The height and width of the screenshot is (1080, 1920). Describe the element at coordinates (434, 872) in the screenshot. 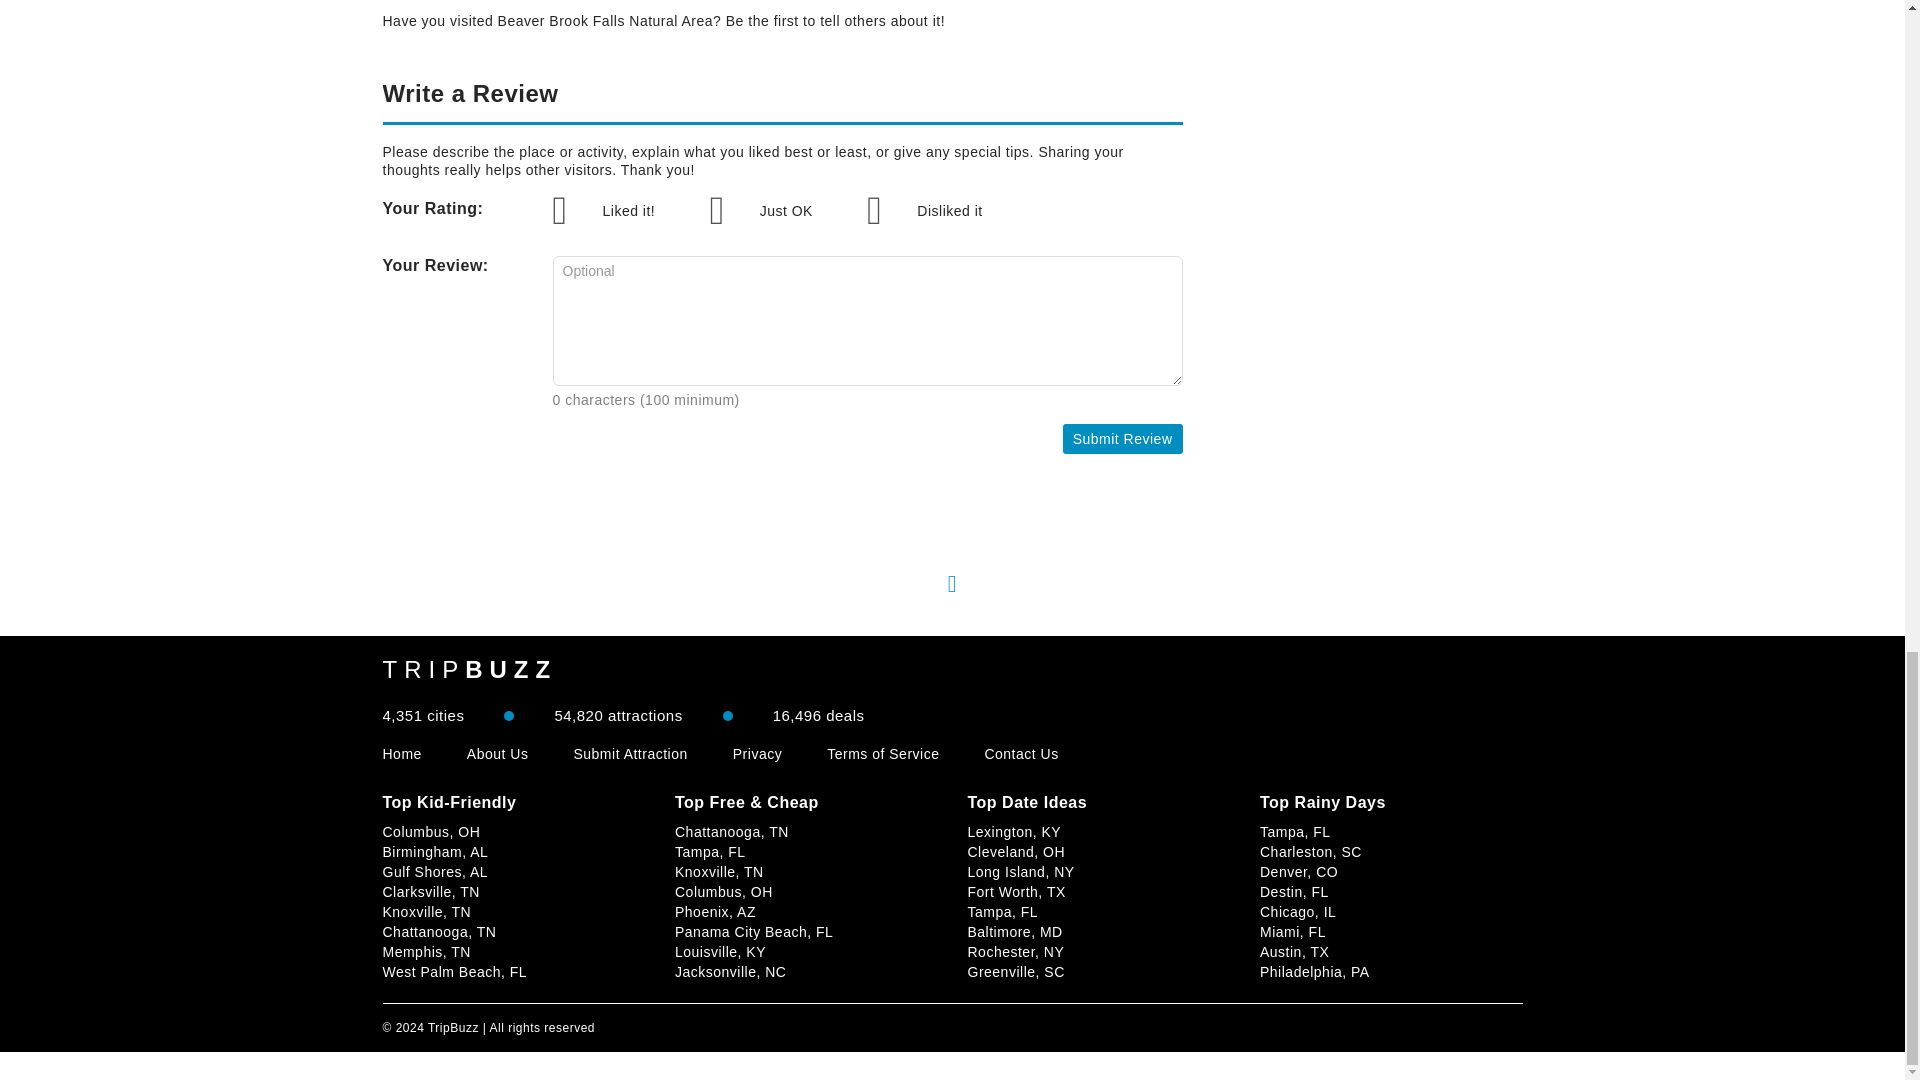

I see `Gulf Shores, AL` at that location.